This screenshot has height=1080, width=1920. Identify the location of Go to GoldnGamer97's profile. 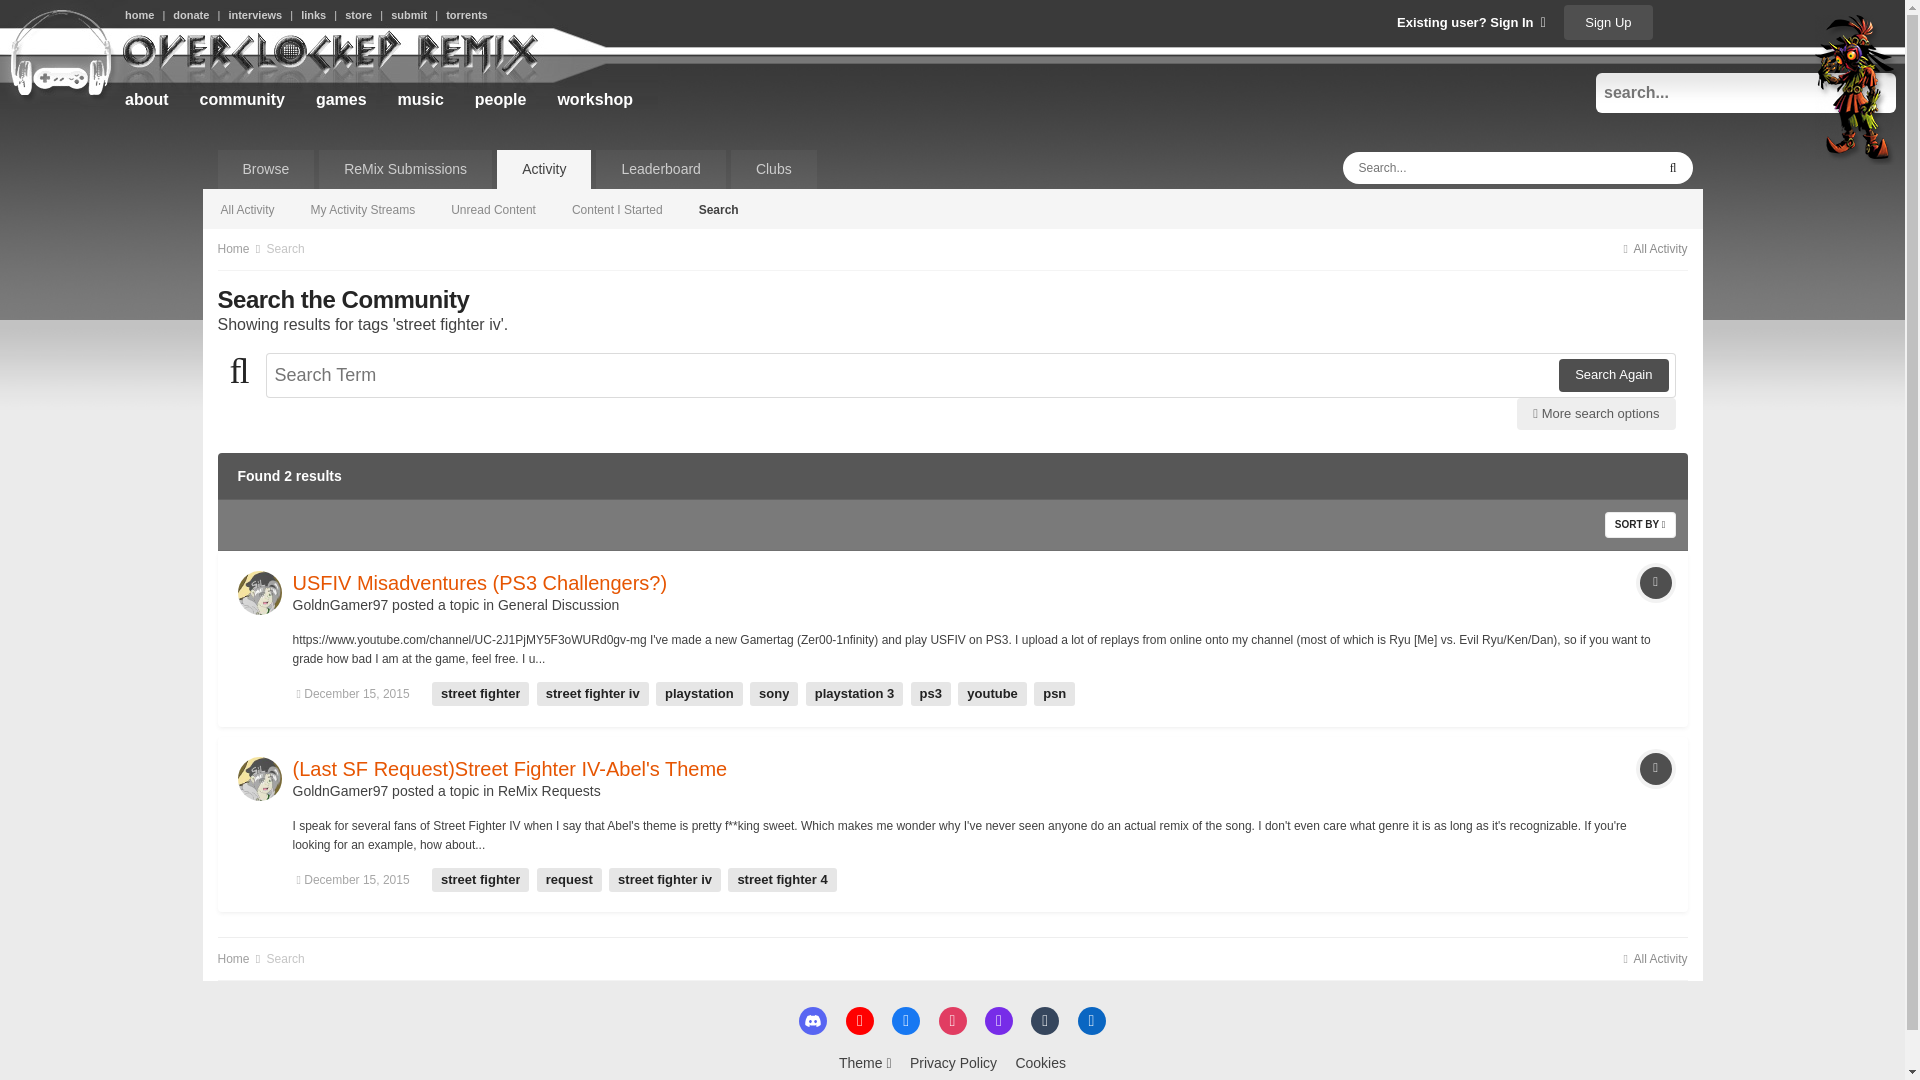
(339, 605).